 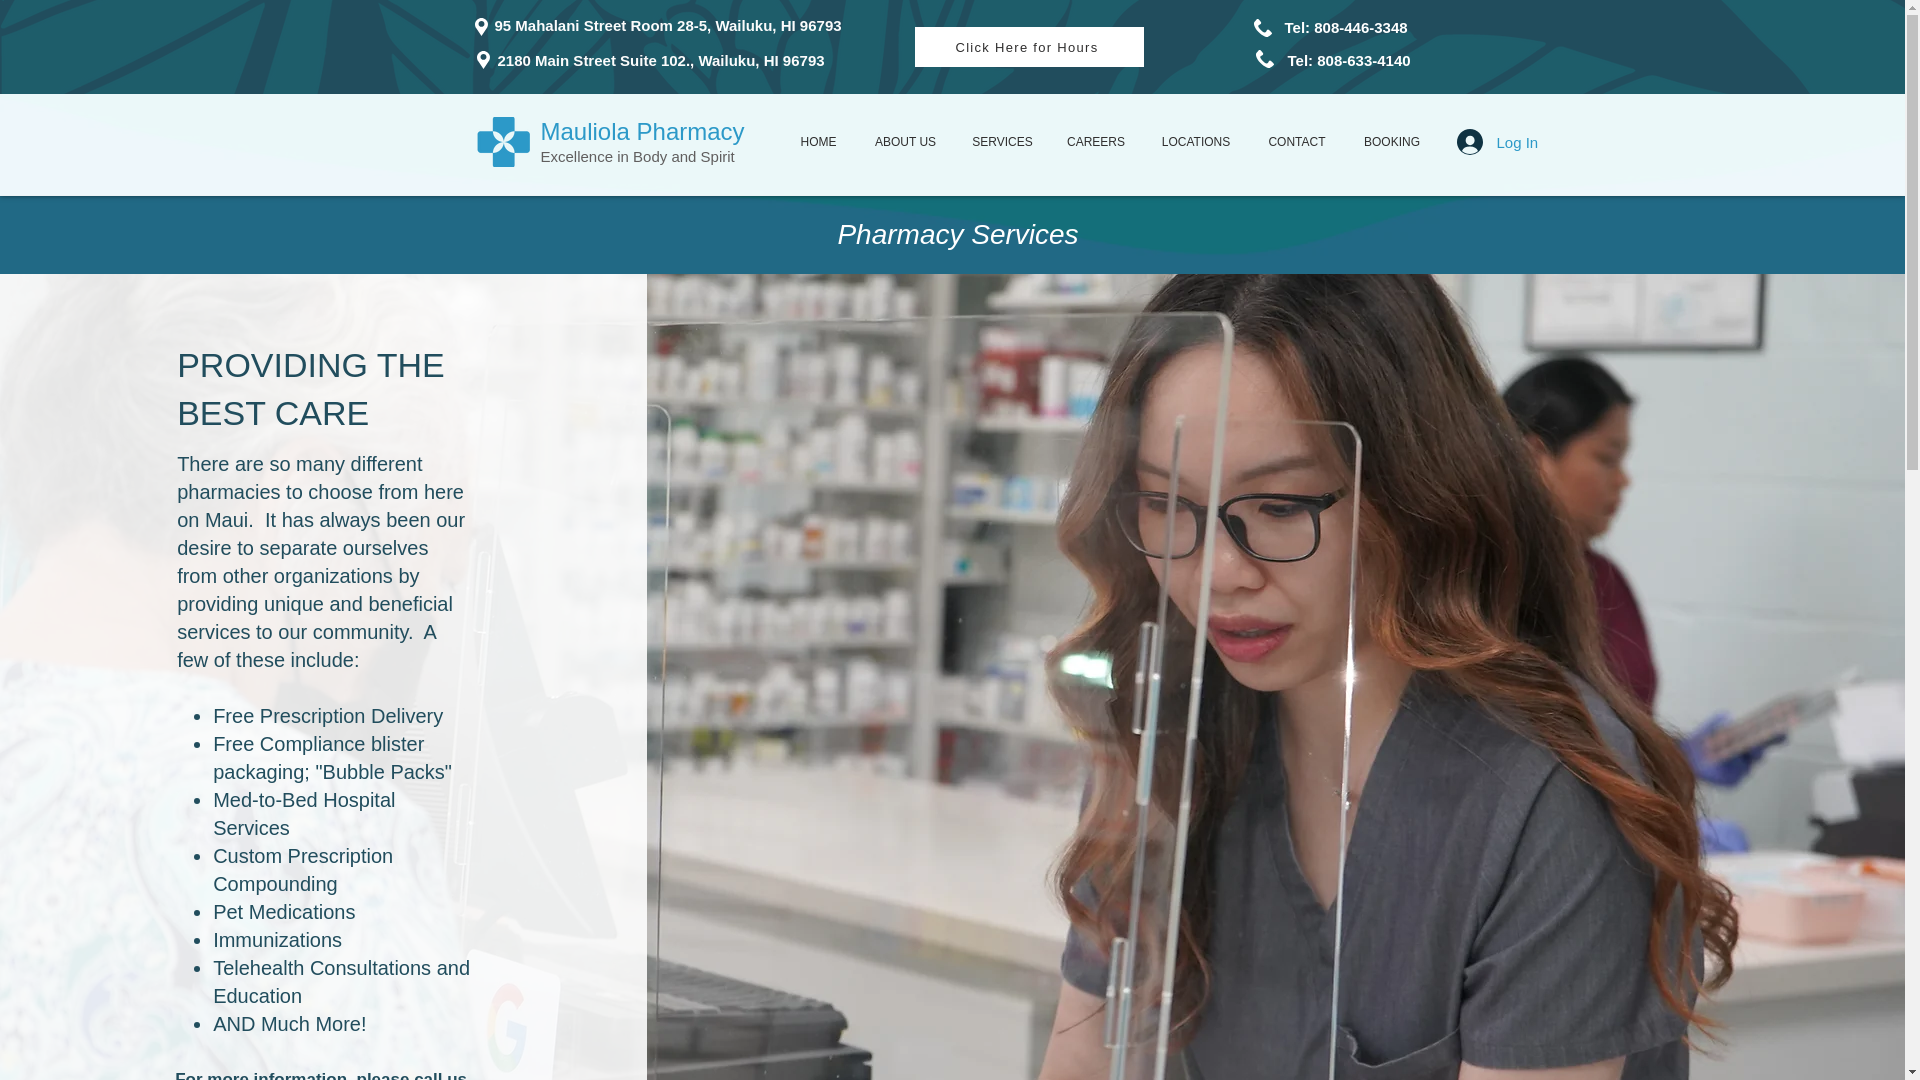 What do you see at coordinates (642, 130) in the screenshot?
I see `Mauliola Pharmacy` at bounding box center [642, 130].